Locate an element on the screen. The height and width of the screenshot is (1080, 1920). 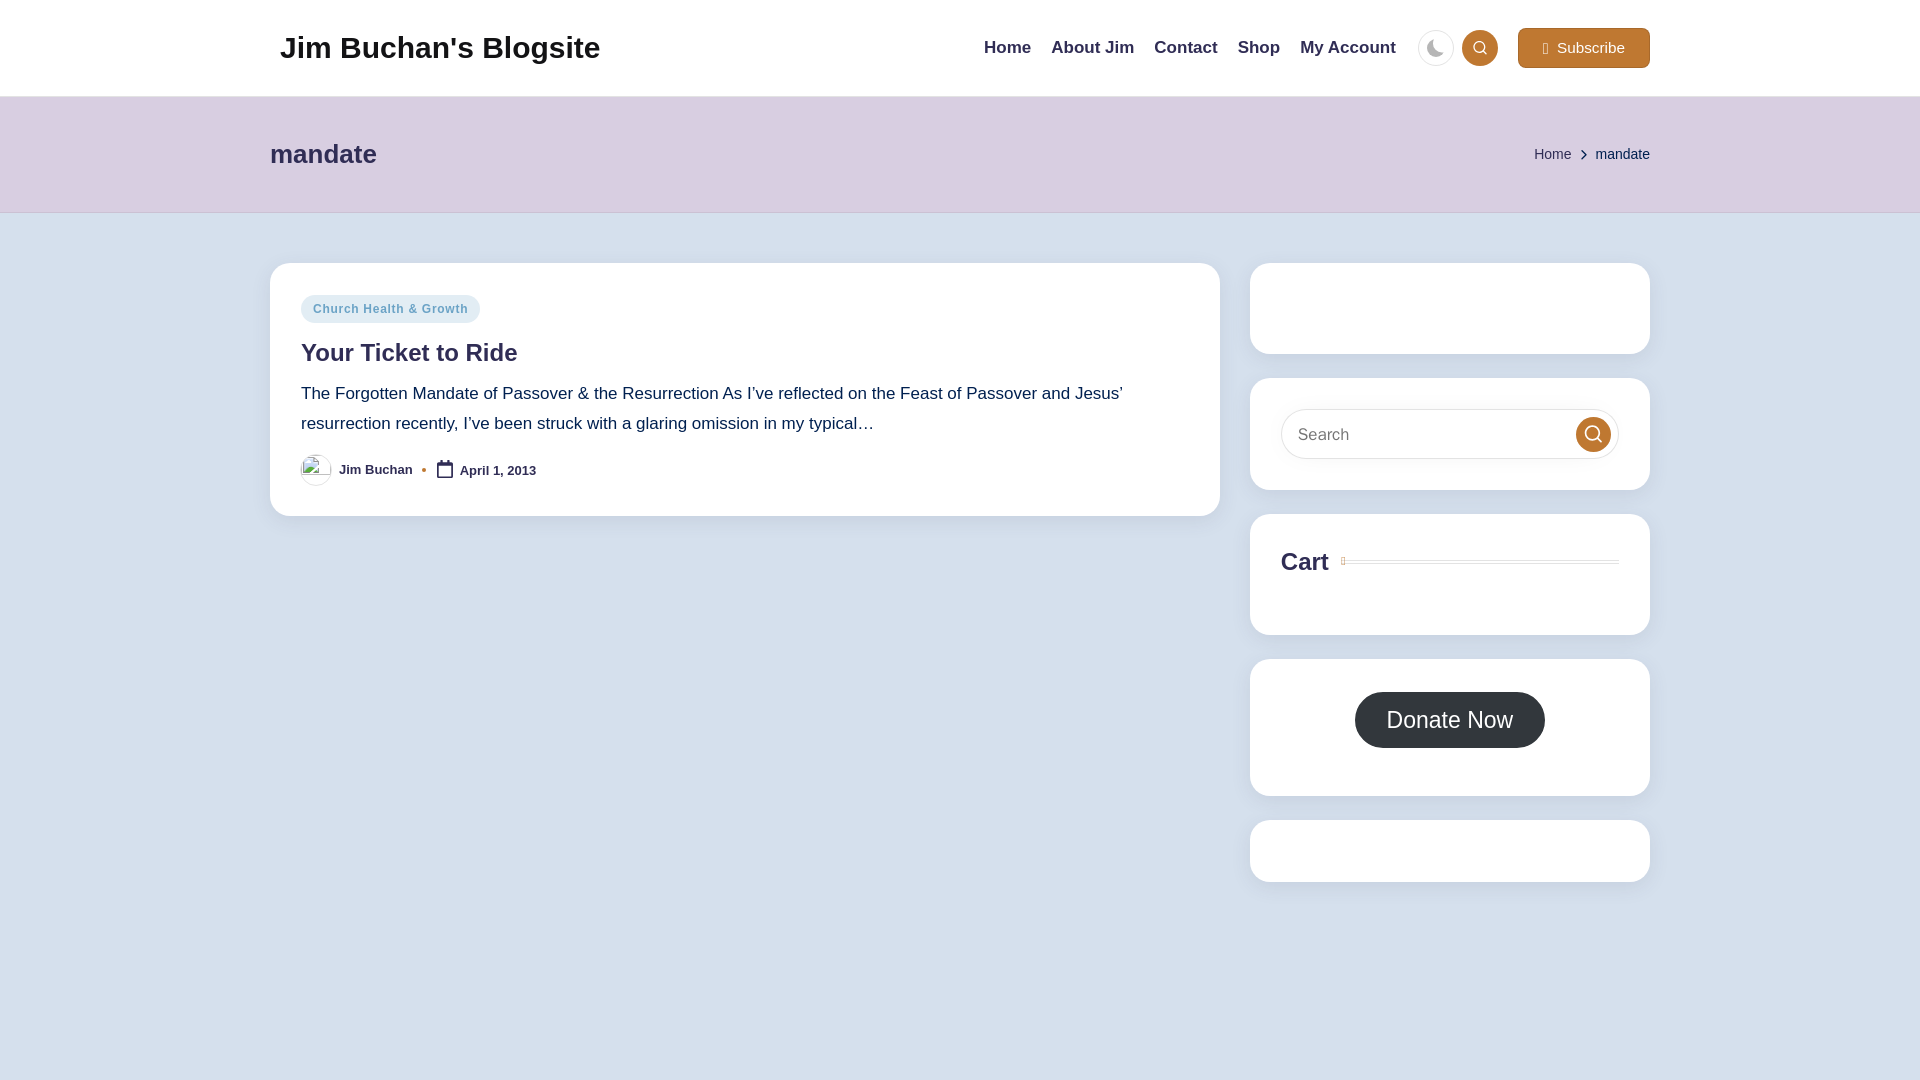
Home is located at coordinates (1552, 154).